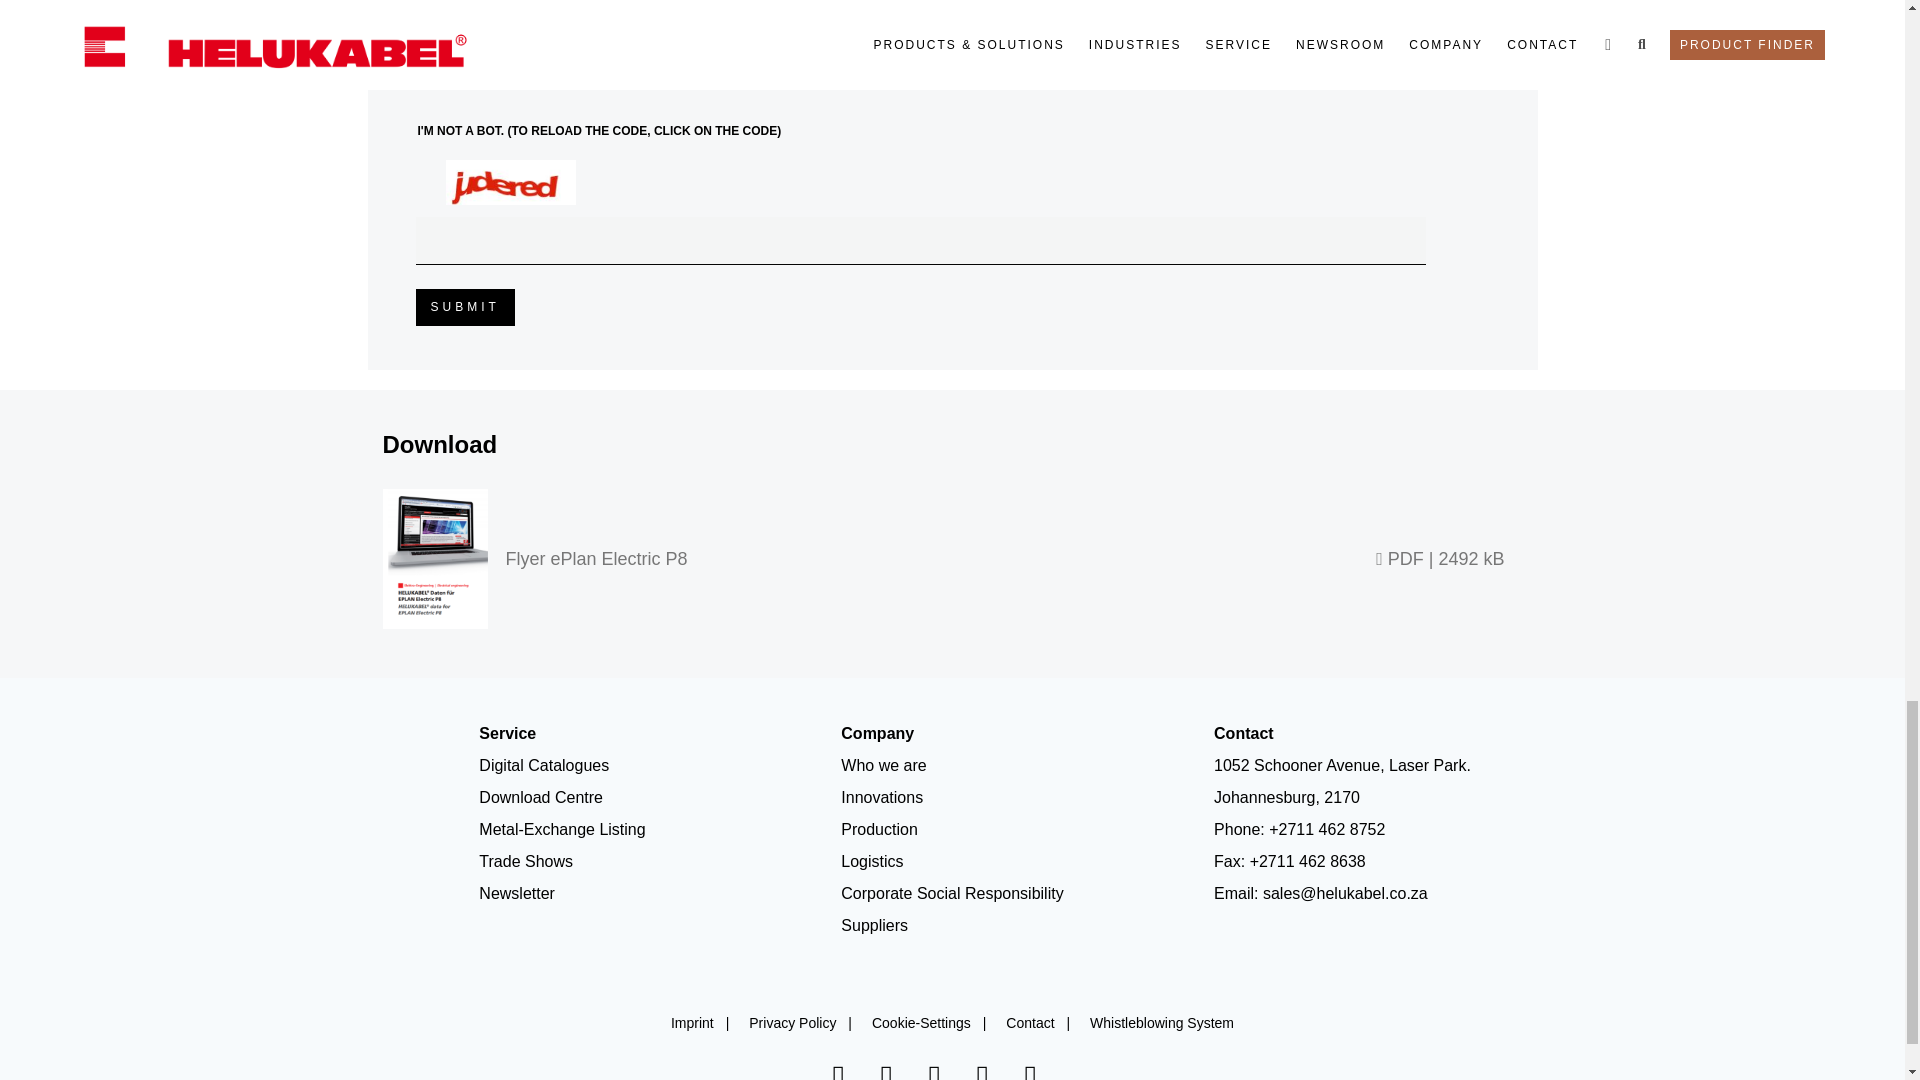  I want to click on Submit, so click(465, 308).